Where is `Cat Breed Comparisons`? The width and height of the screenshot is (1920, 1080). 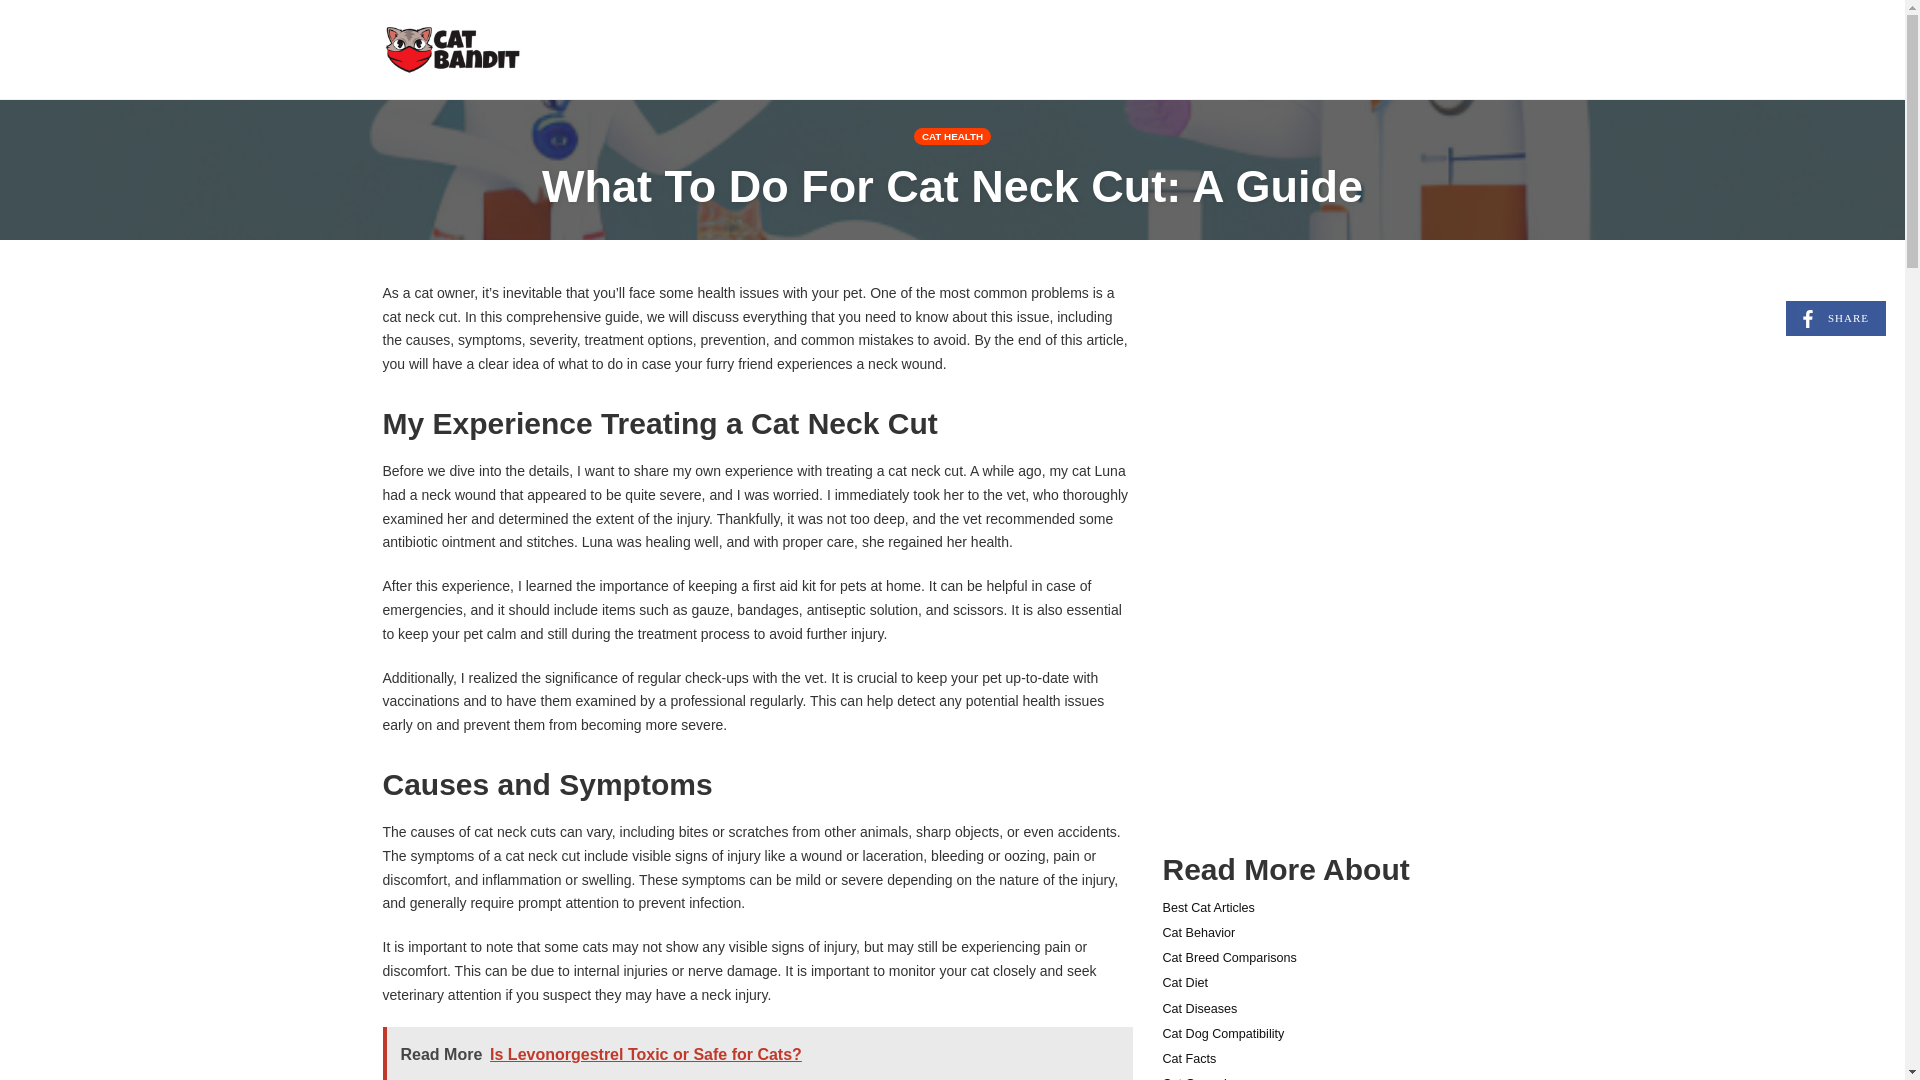 Cat Breed Comparisons is located at coordinates (1835, 318).